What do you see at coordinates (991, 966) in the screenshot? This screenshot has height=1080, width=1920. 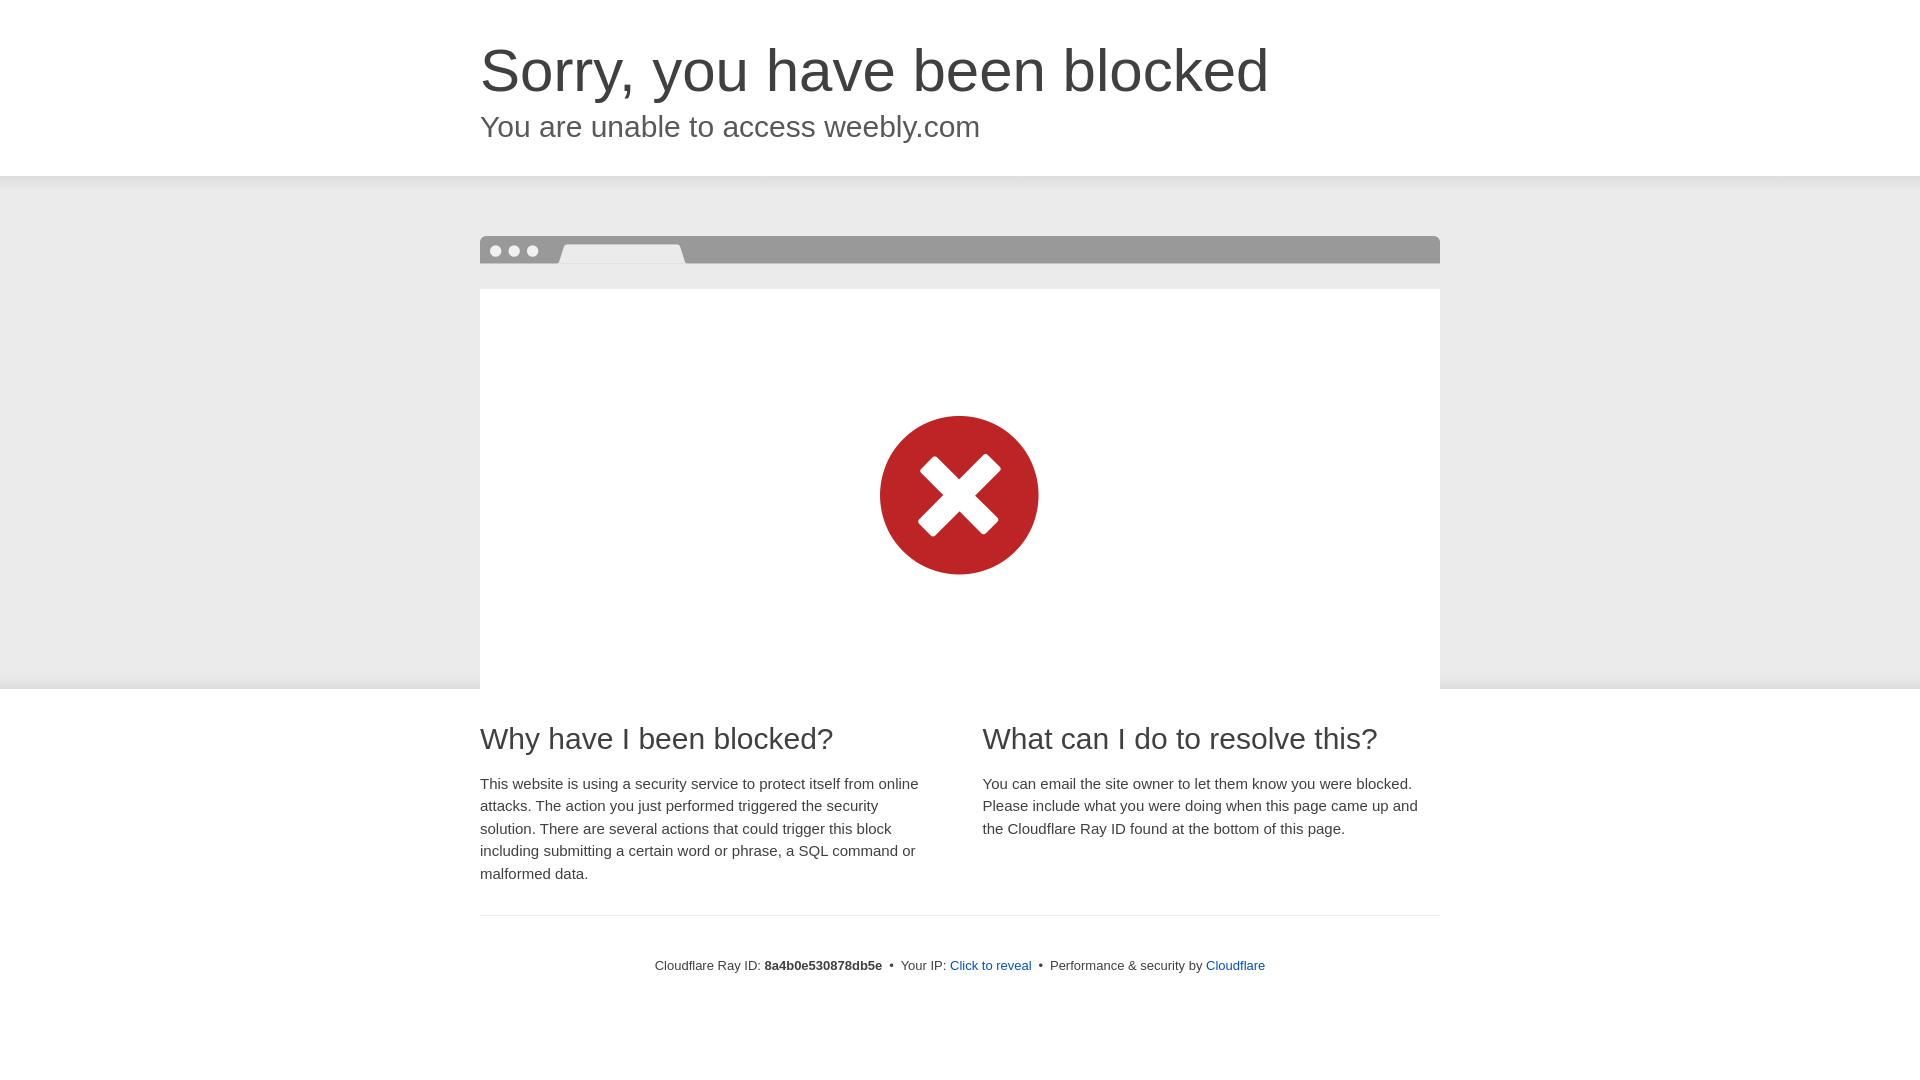 I see `Click to reveal` at bounding box center [991, 966].